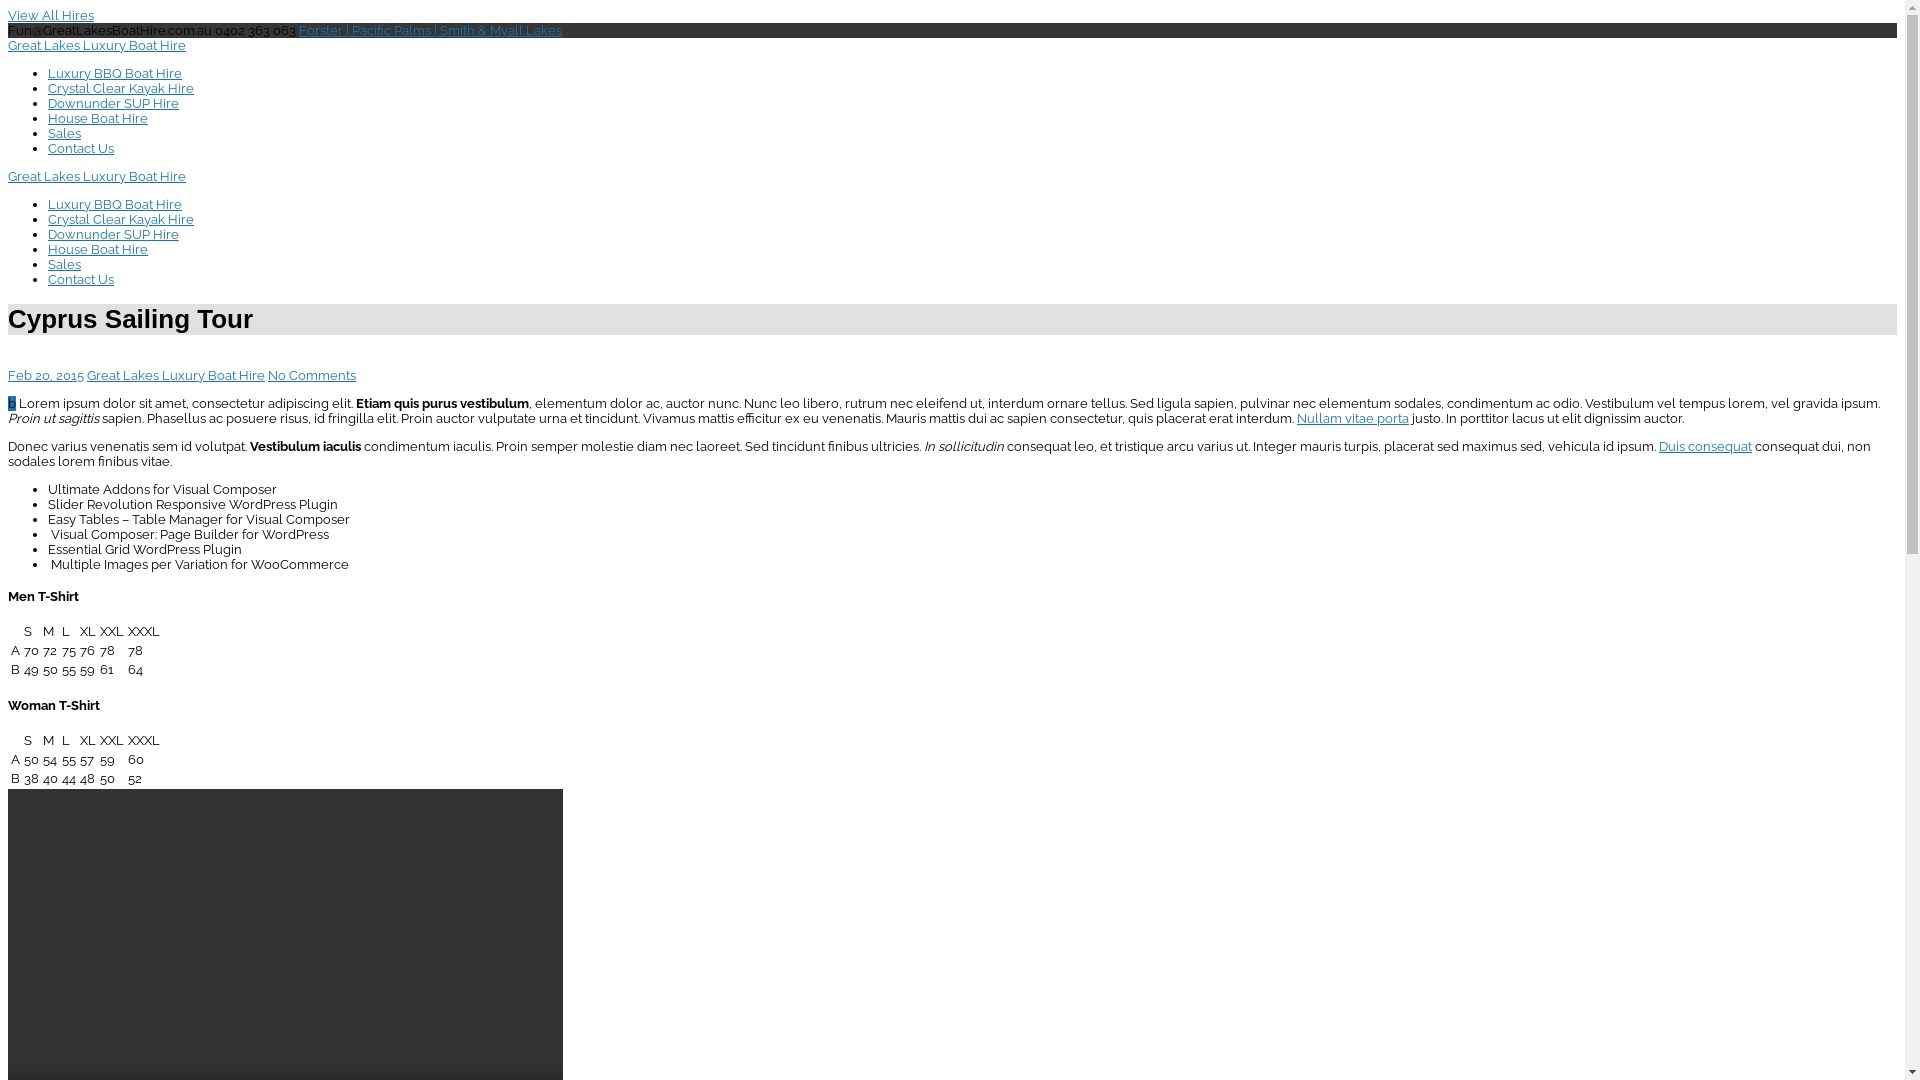 The height and width of the screenshot is (1080, 1920). Describe the element at coordinates (64, 134) in the screenshot. I see `Sales` at that location.